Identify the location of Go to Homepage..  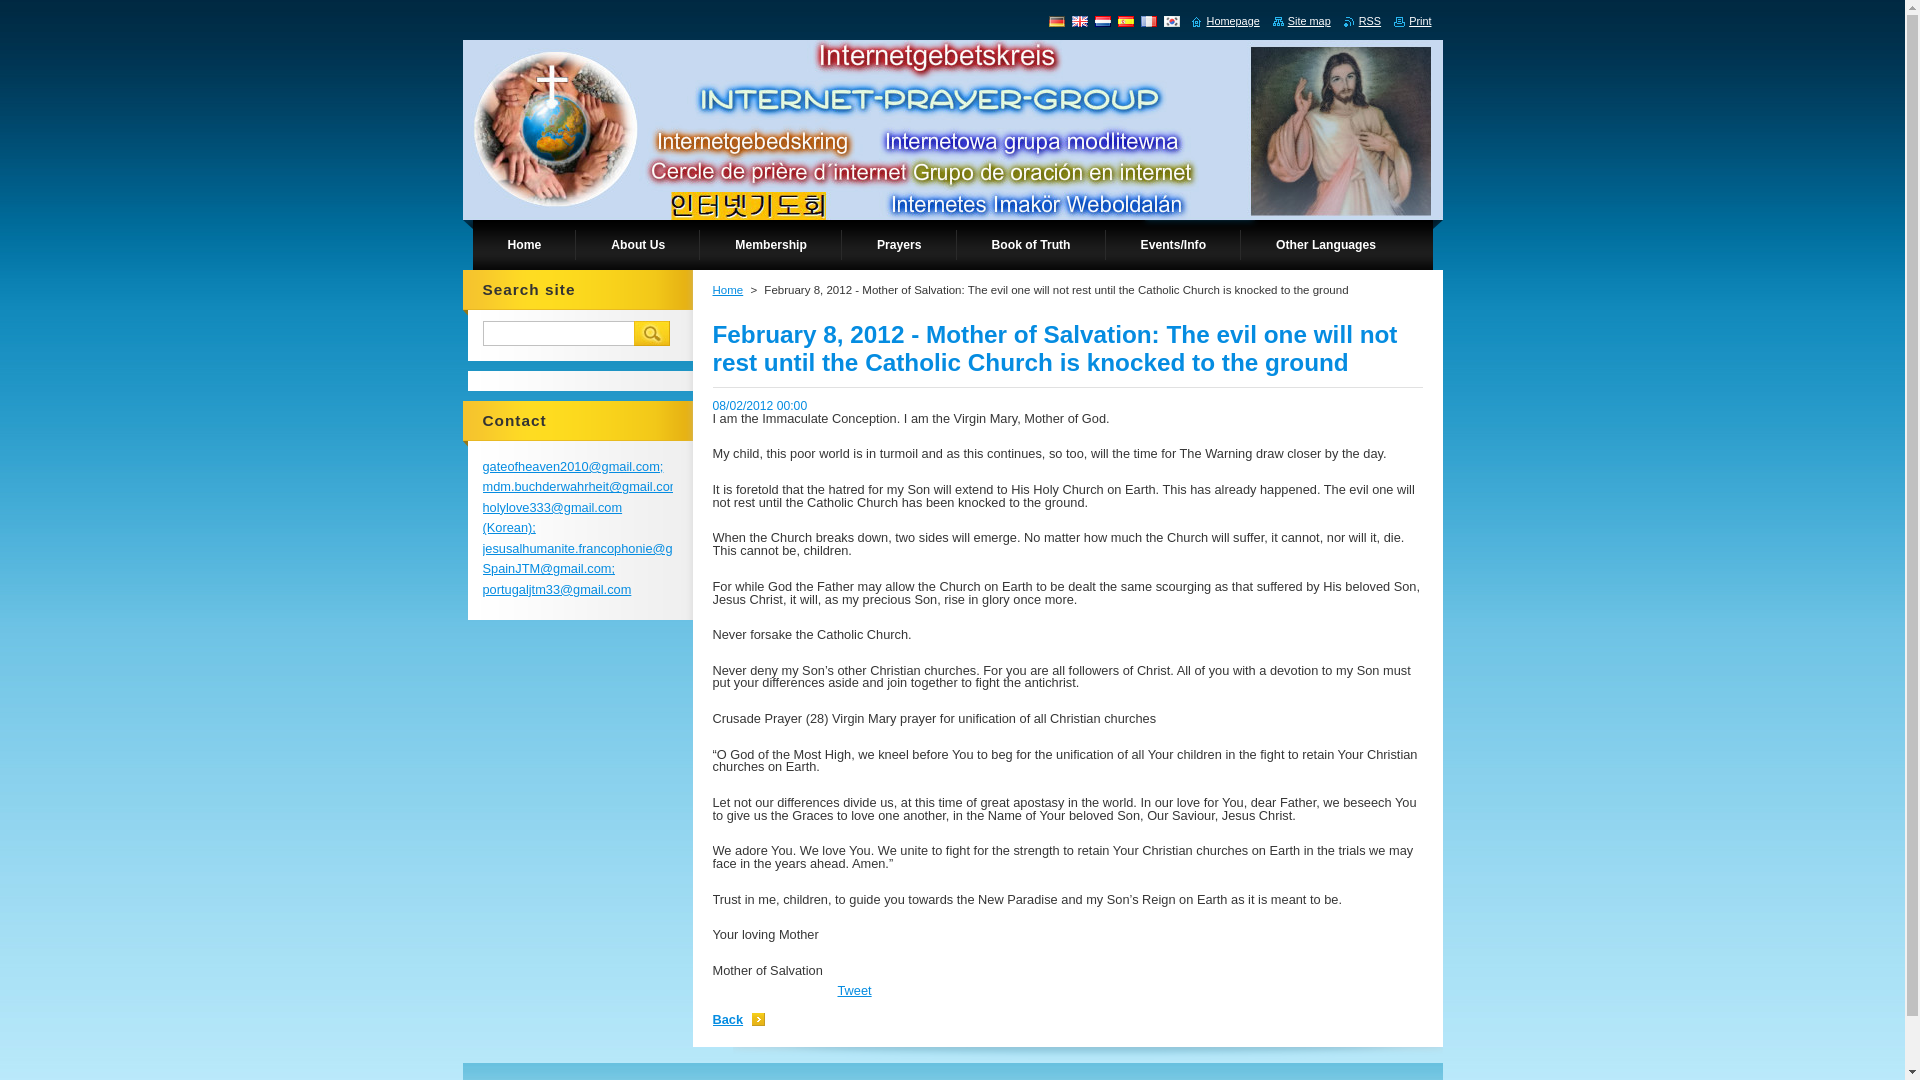
(674, 88).